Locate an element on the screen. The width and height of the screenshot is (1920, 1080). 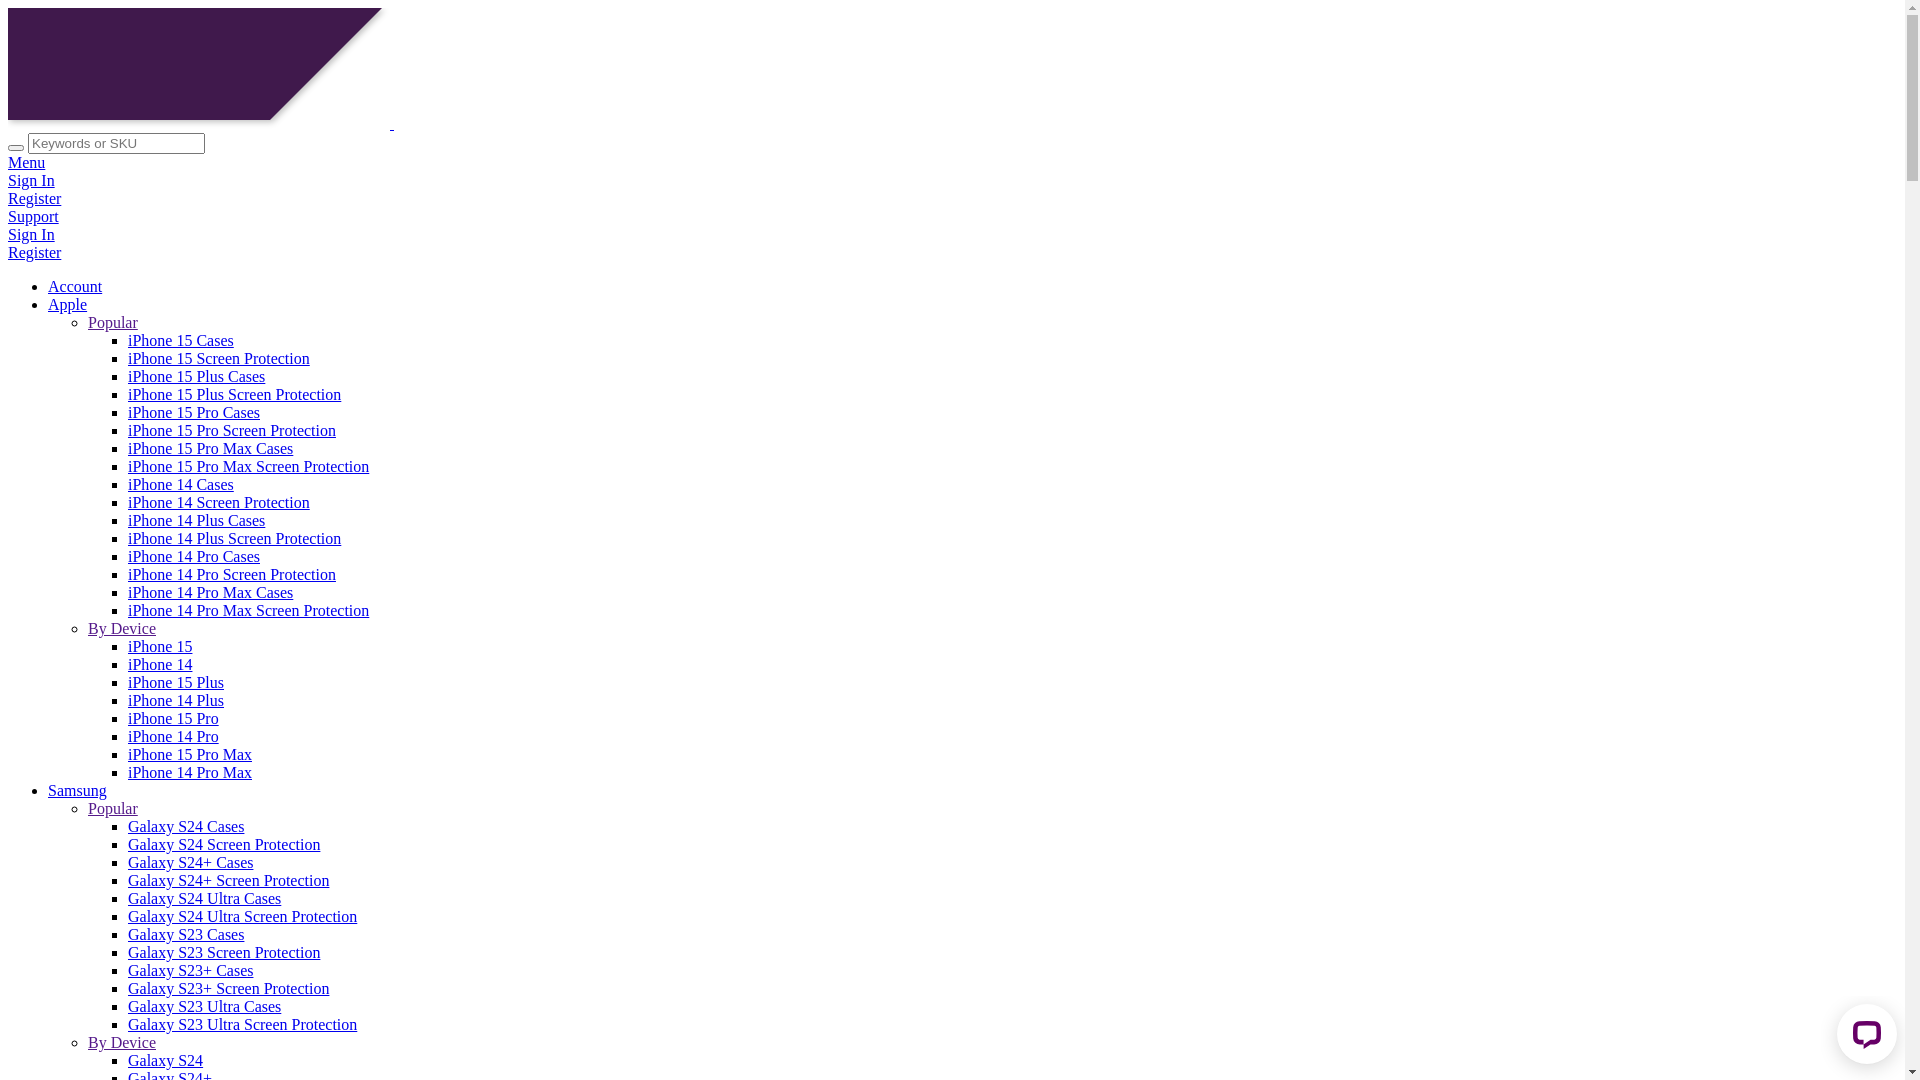
iPhone 15 Plus Cases is located at coordinates (196, 376).